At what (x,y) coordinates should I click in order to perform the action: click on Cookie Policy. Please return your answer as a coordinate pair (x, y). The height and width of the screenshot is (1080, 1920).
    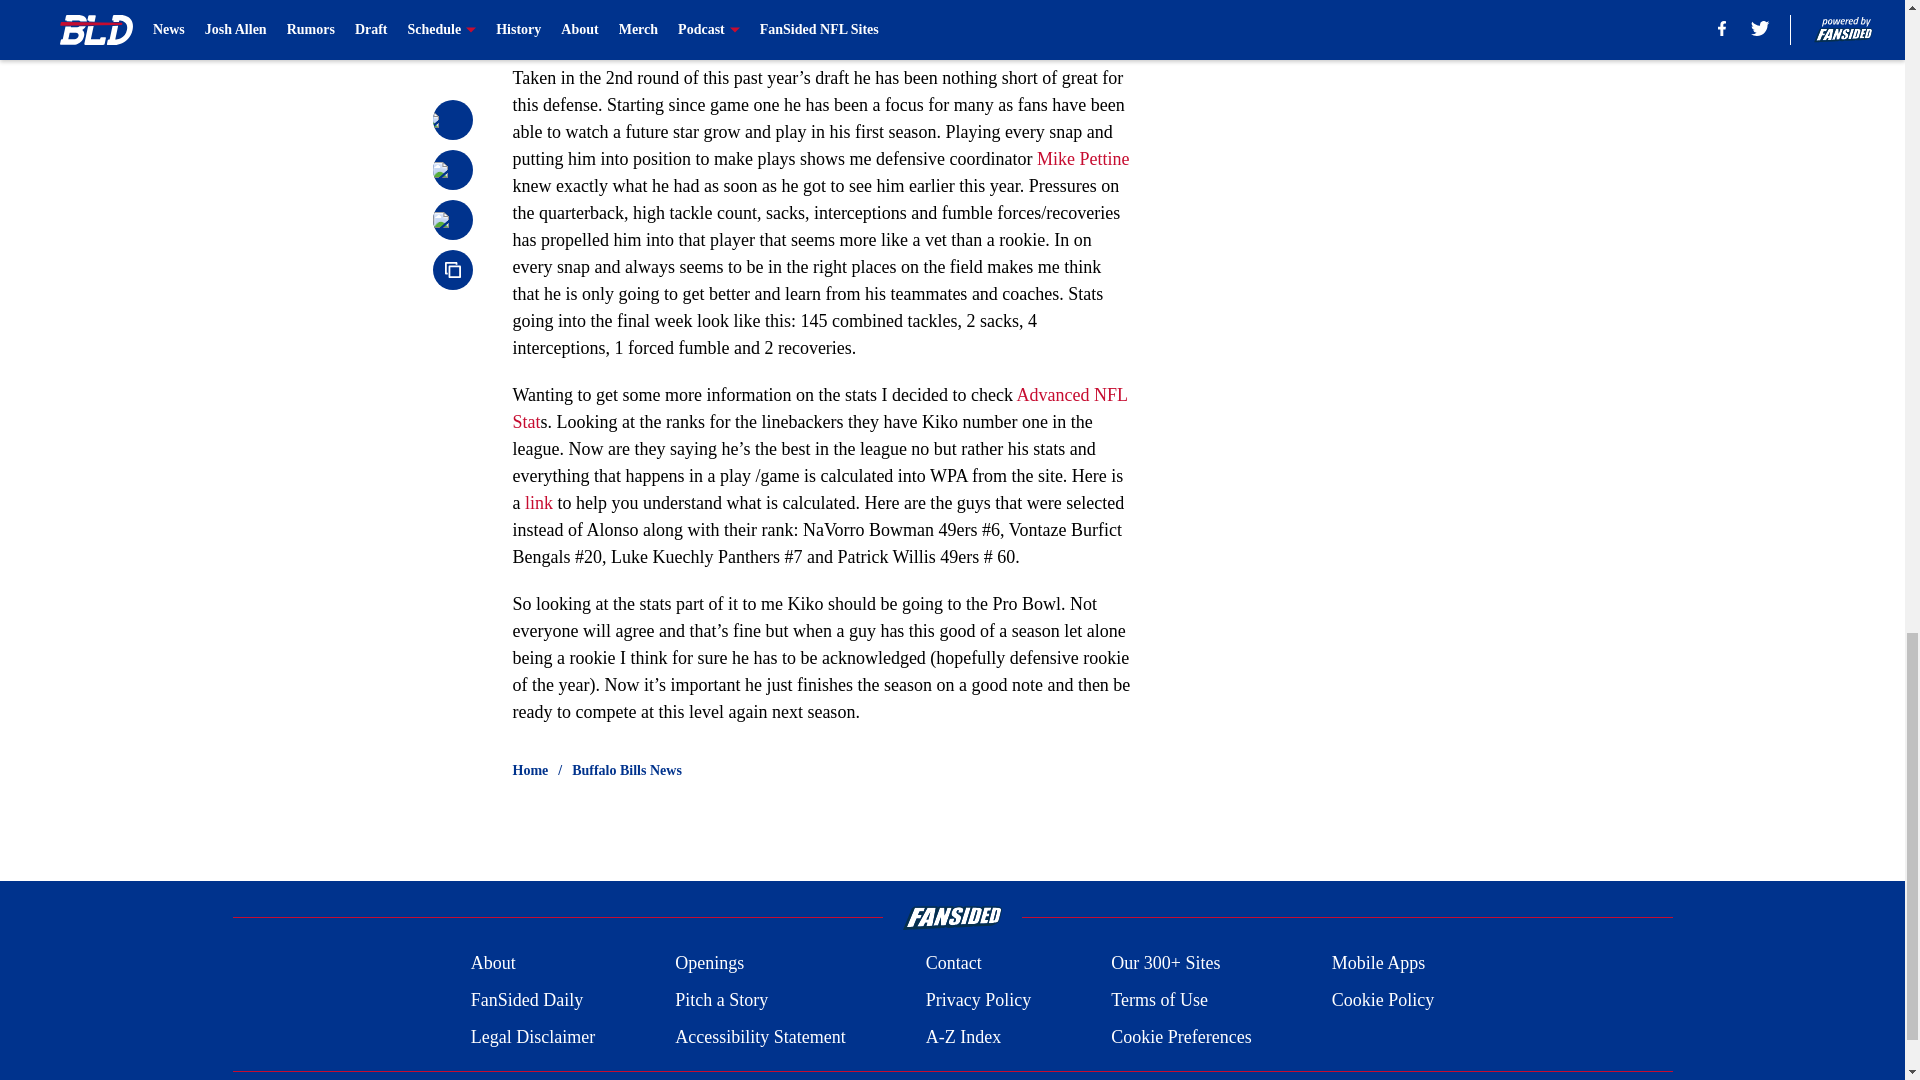
    Looking at the image, I should click on (1383, 1000).